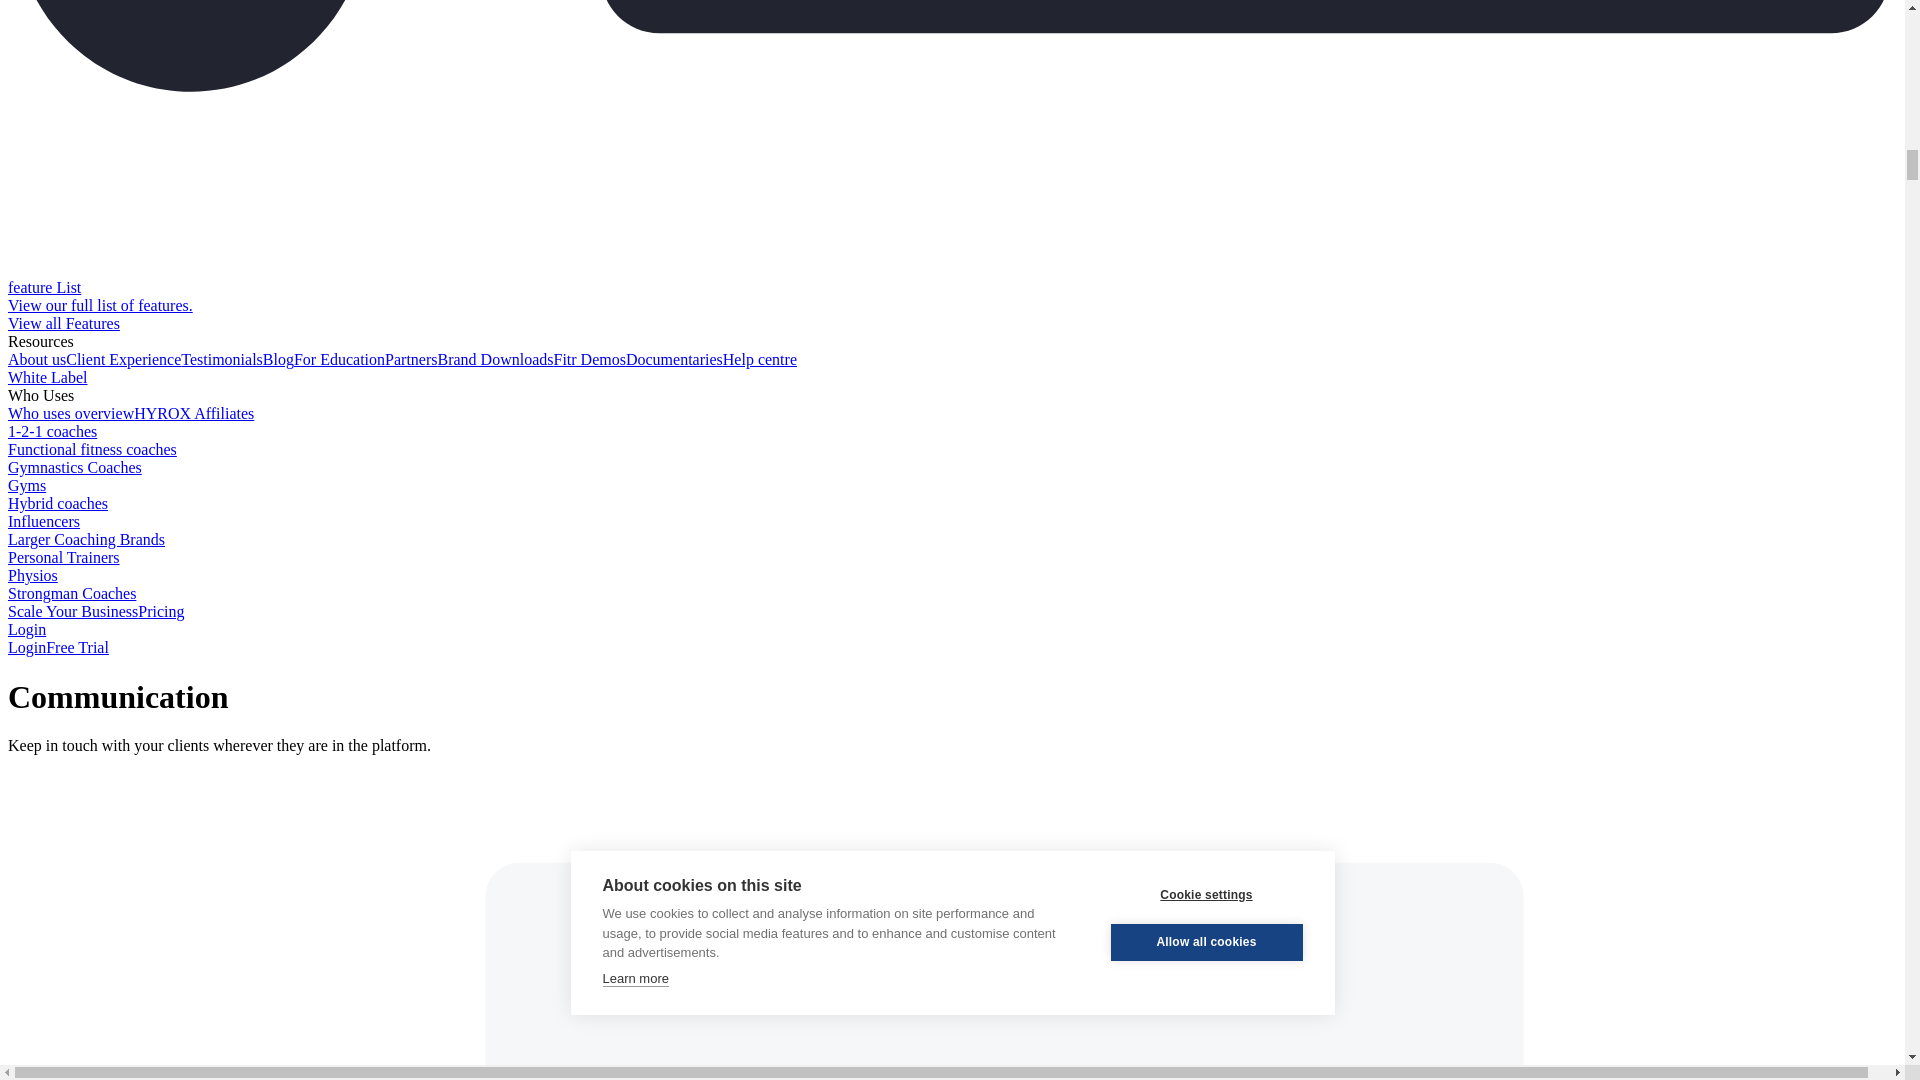 This screenshot has height=1080, width=1920. Describe the element at coordinates (36, 360) in the screenshot. I see `About us` at that location.